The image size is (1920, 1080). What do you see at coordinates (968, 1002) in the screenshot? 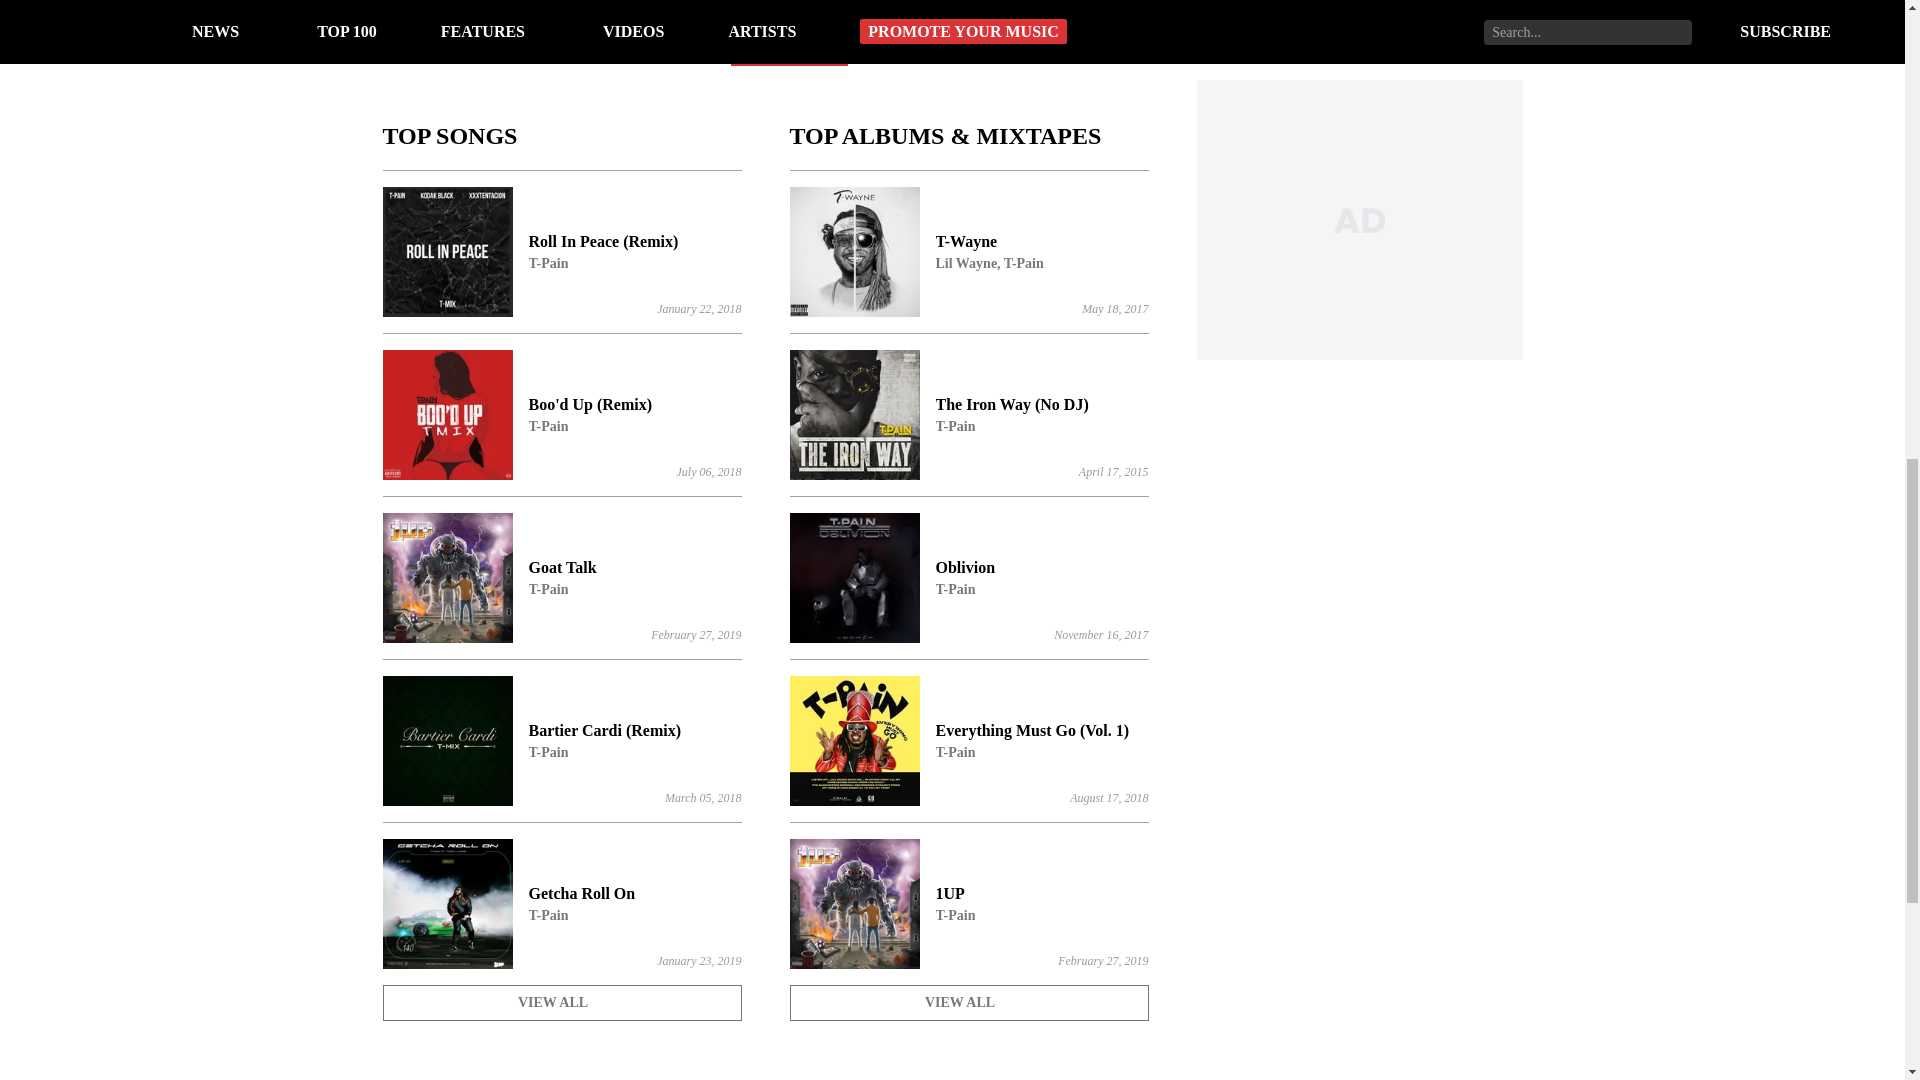
I see `January 22, 2018` at bounding box center [968, 1002].